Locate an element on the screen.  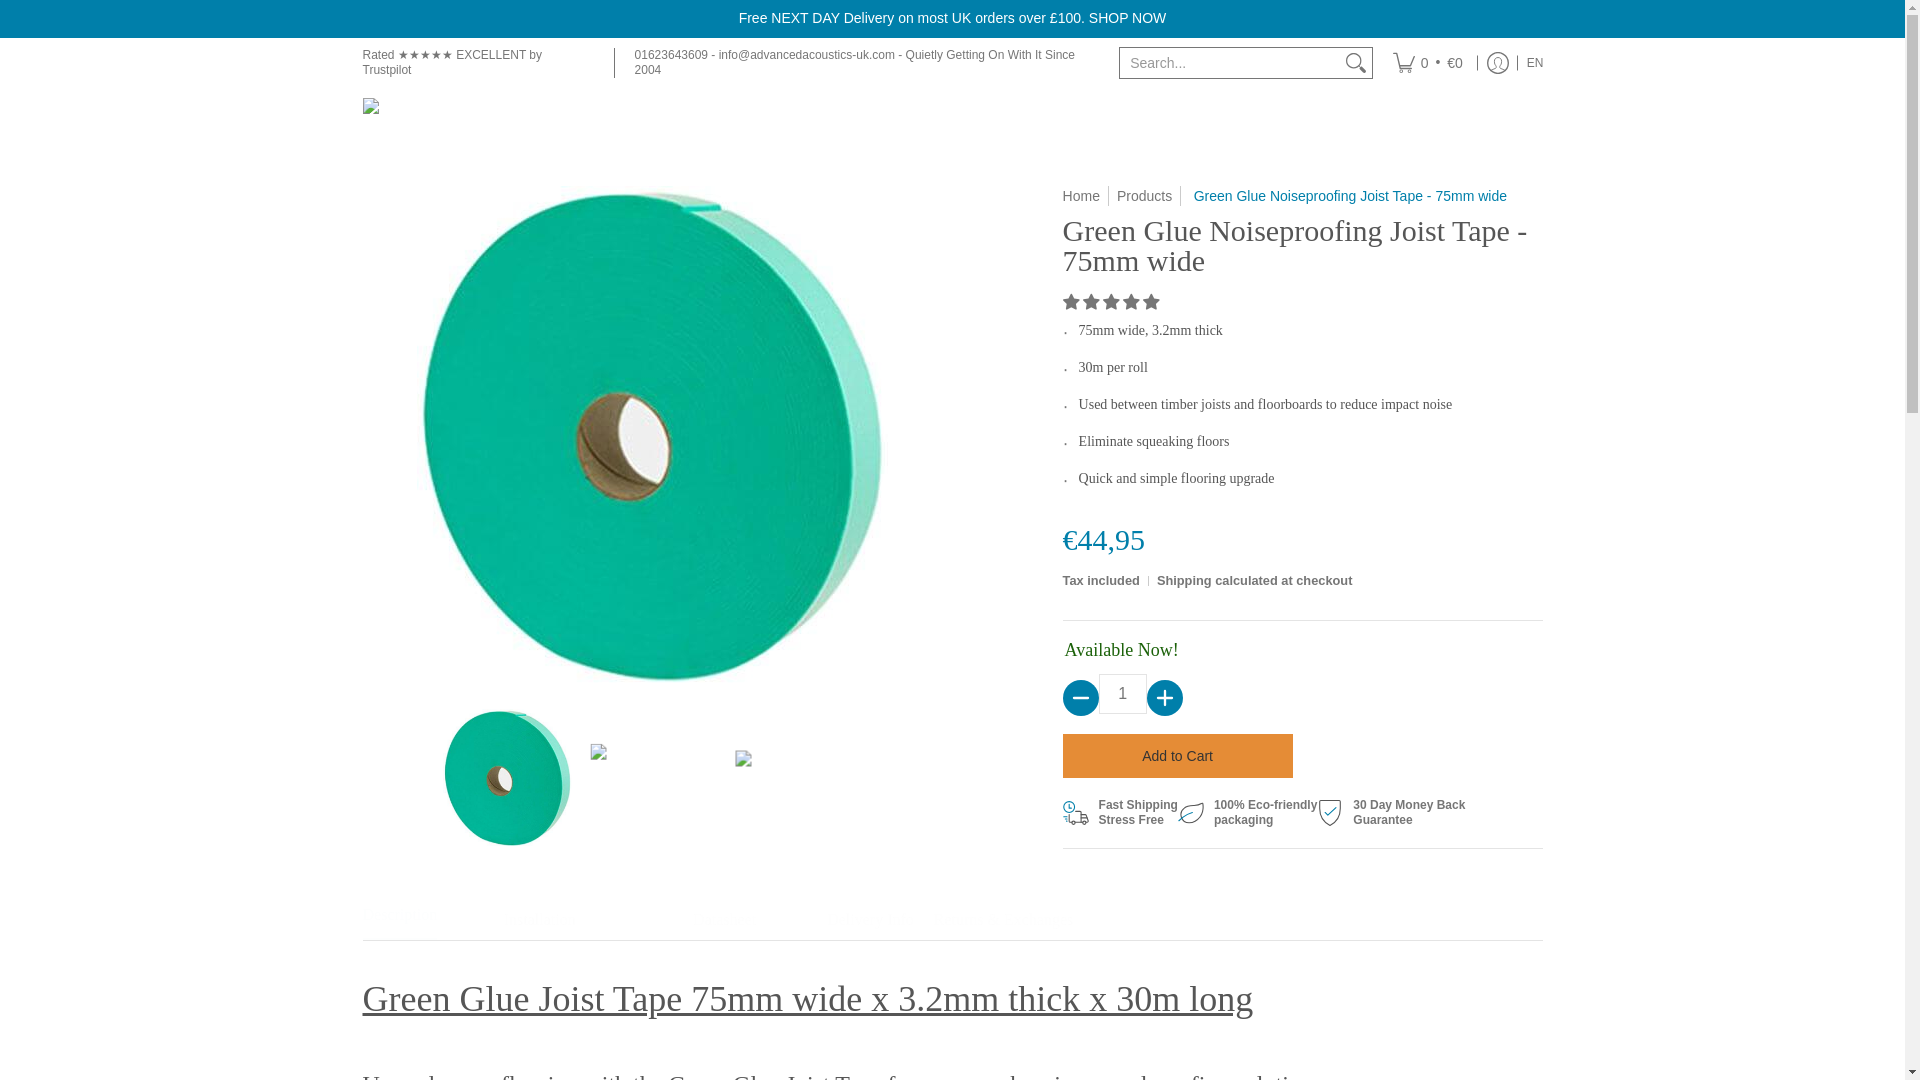
Log in is located at coordinates (1498, 62).